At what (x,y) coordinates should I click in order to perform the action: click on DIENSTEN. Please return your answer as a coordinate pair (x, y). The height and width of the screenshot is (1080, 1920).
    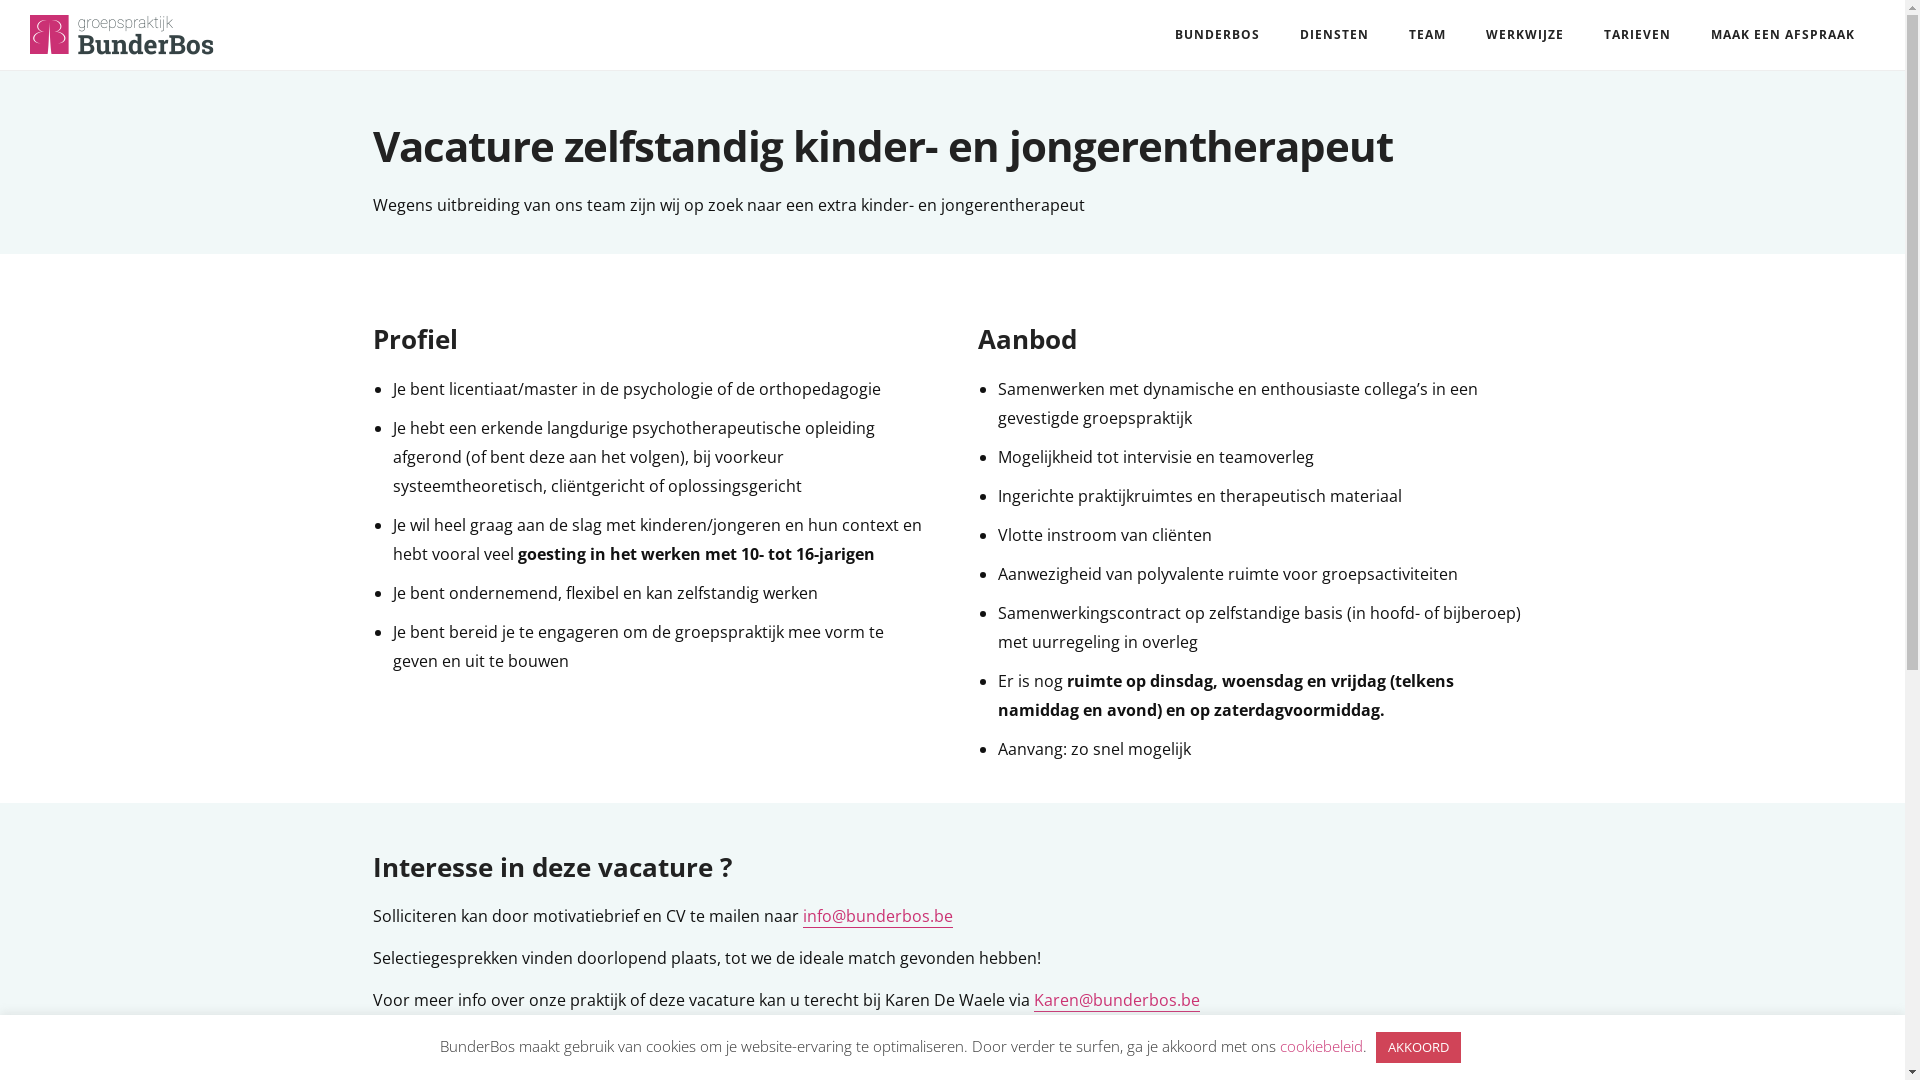
    Looking at the image, I should click on (1334, 34).